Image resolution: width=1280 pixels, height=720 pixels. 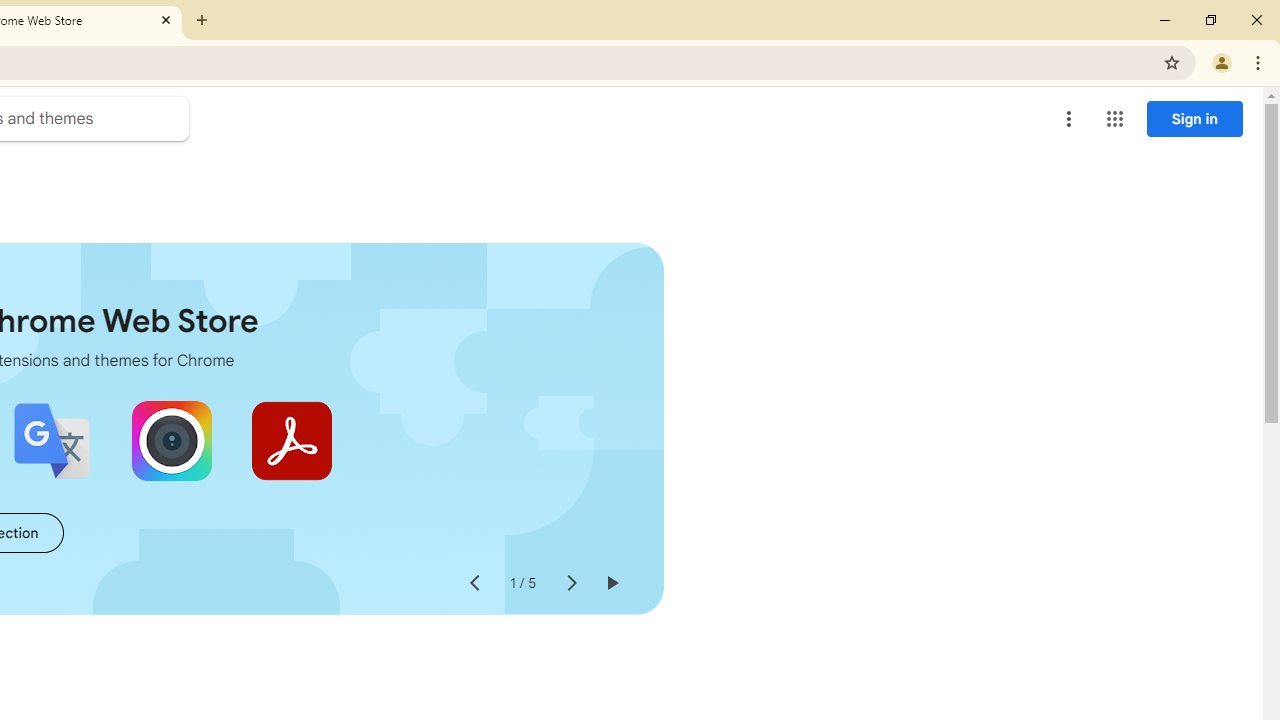 I want to click on Resume auto-play, so click(x=612, y=584).